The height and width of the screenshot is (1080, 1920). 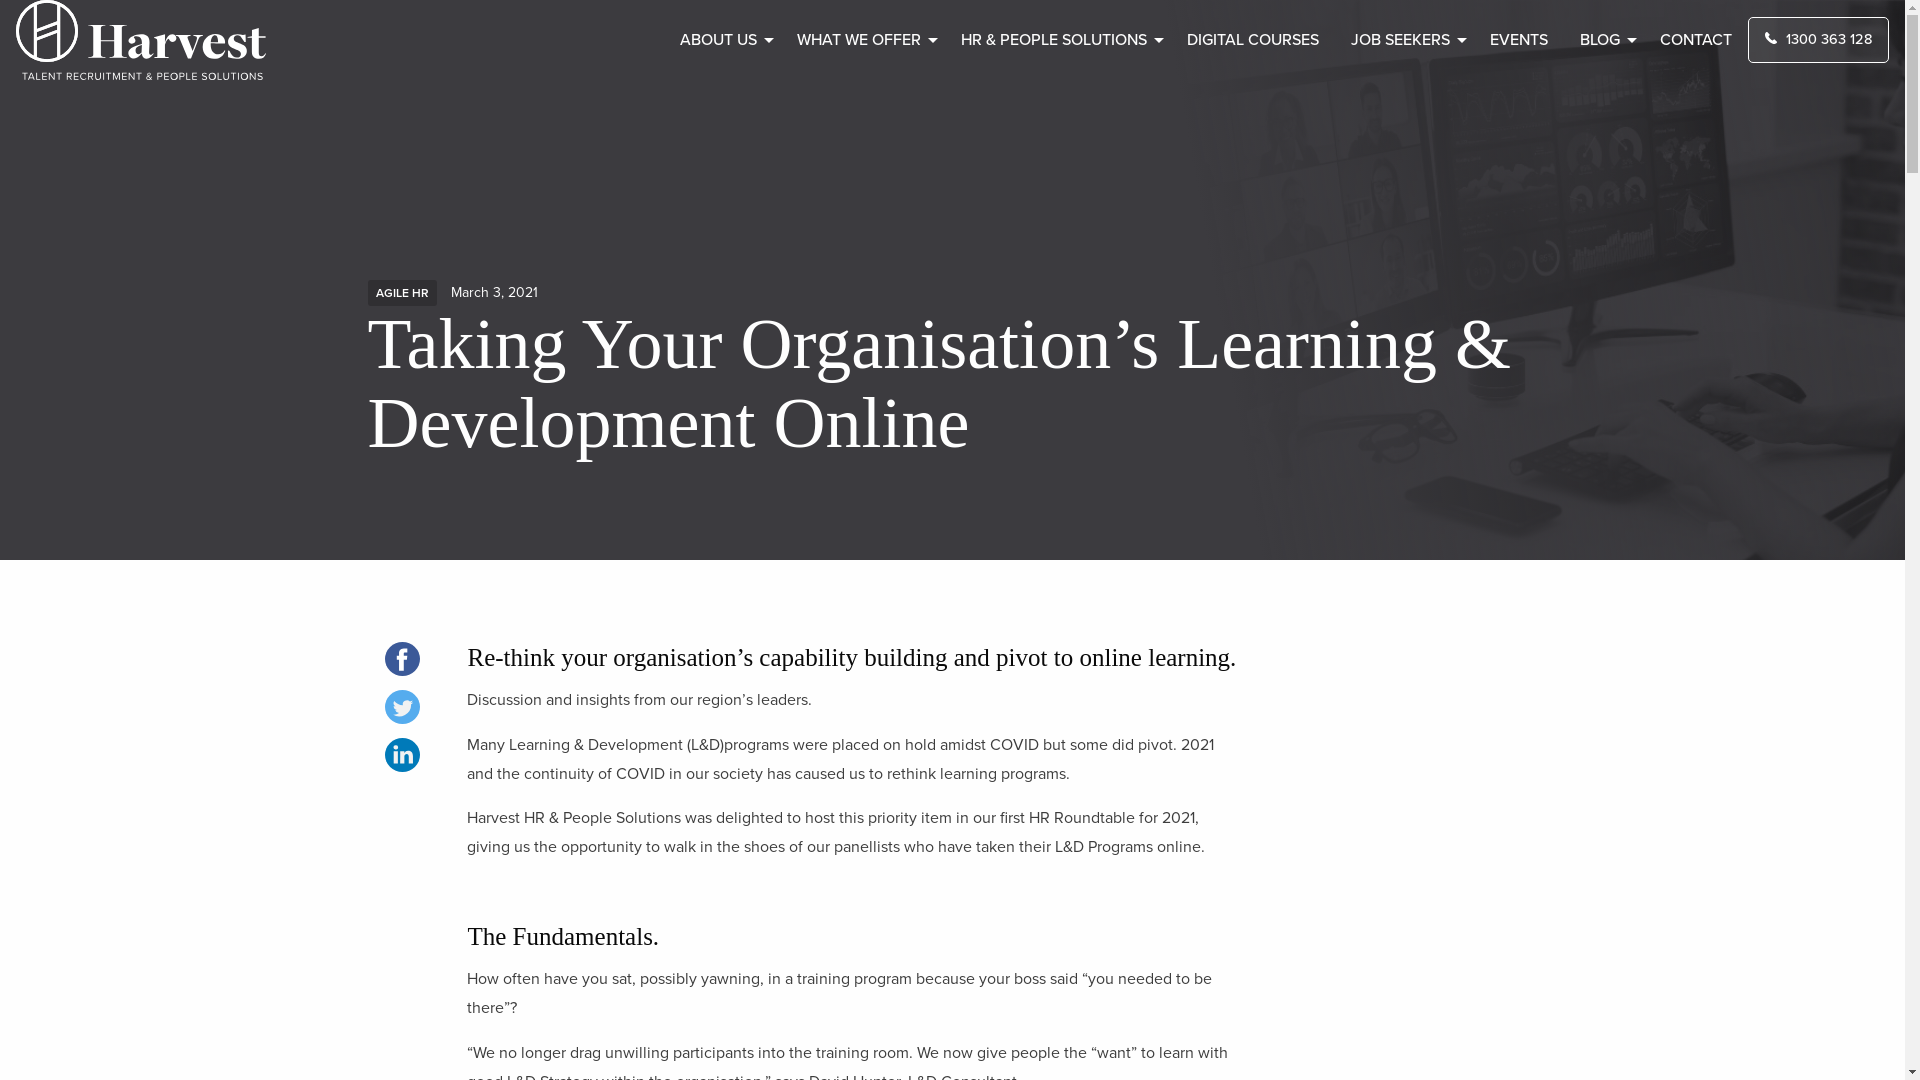 I want to click on WHAT WE OFFER, so click(x=863, y=40).